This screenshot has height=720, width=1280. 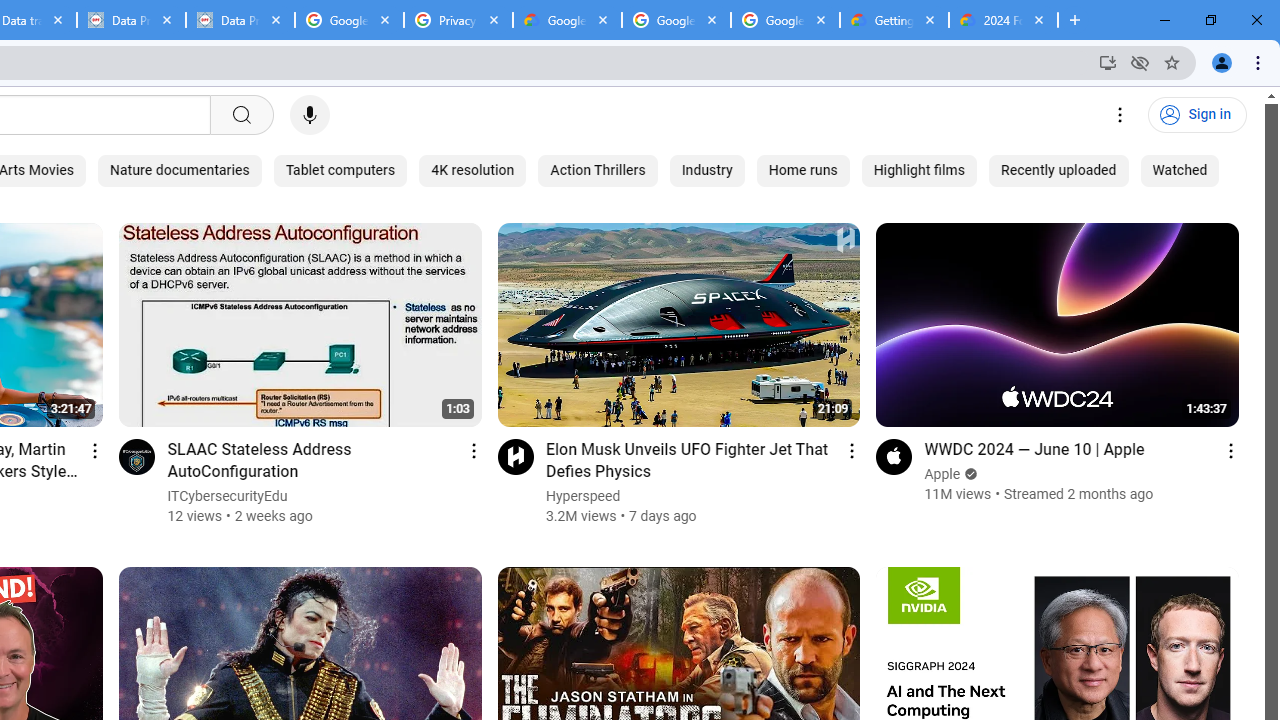 What do you see at coordinates (597, 170) in the screenshot?
I see `Action Thrillers` at bounding box center [597, 170].